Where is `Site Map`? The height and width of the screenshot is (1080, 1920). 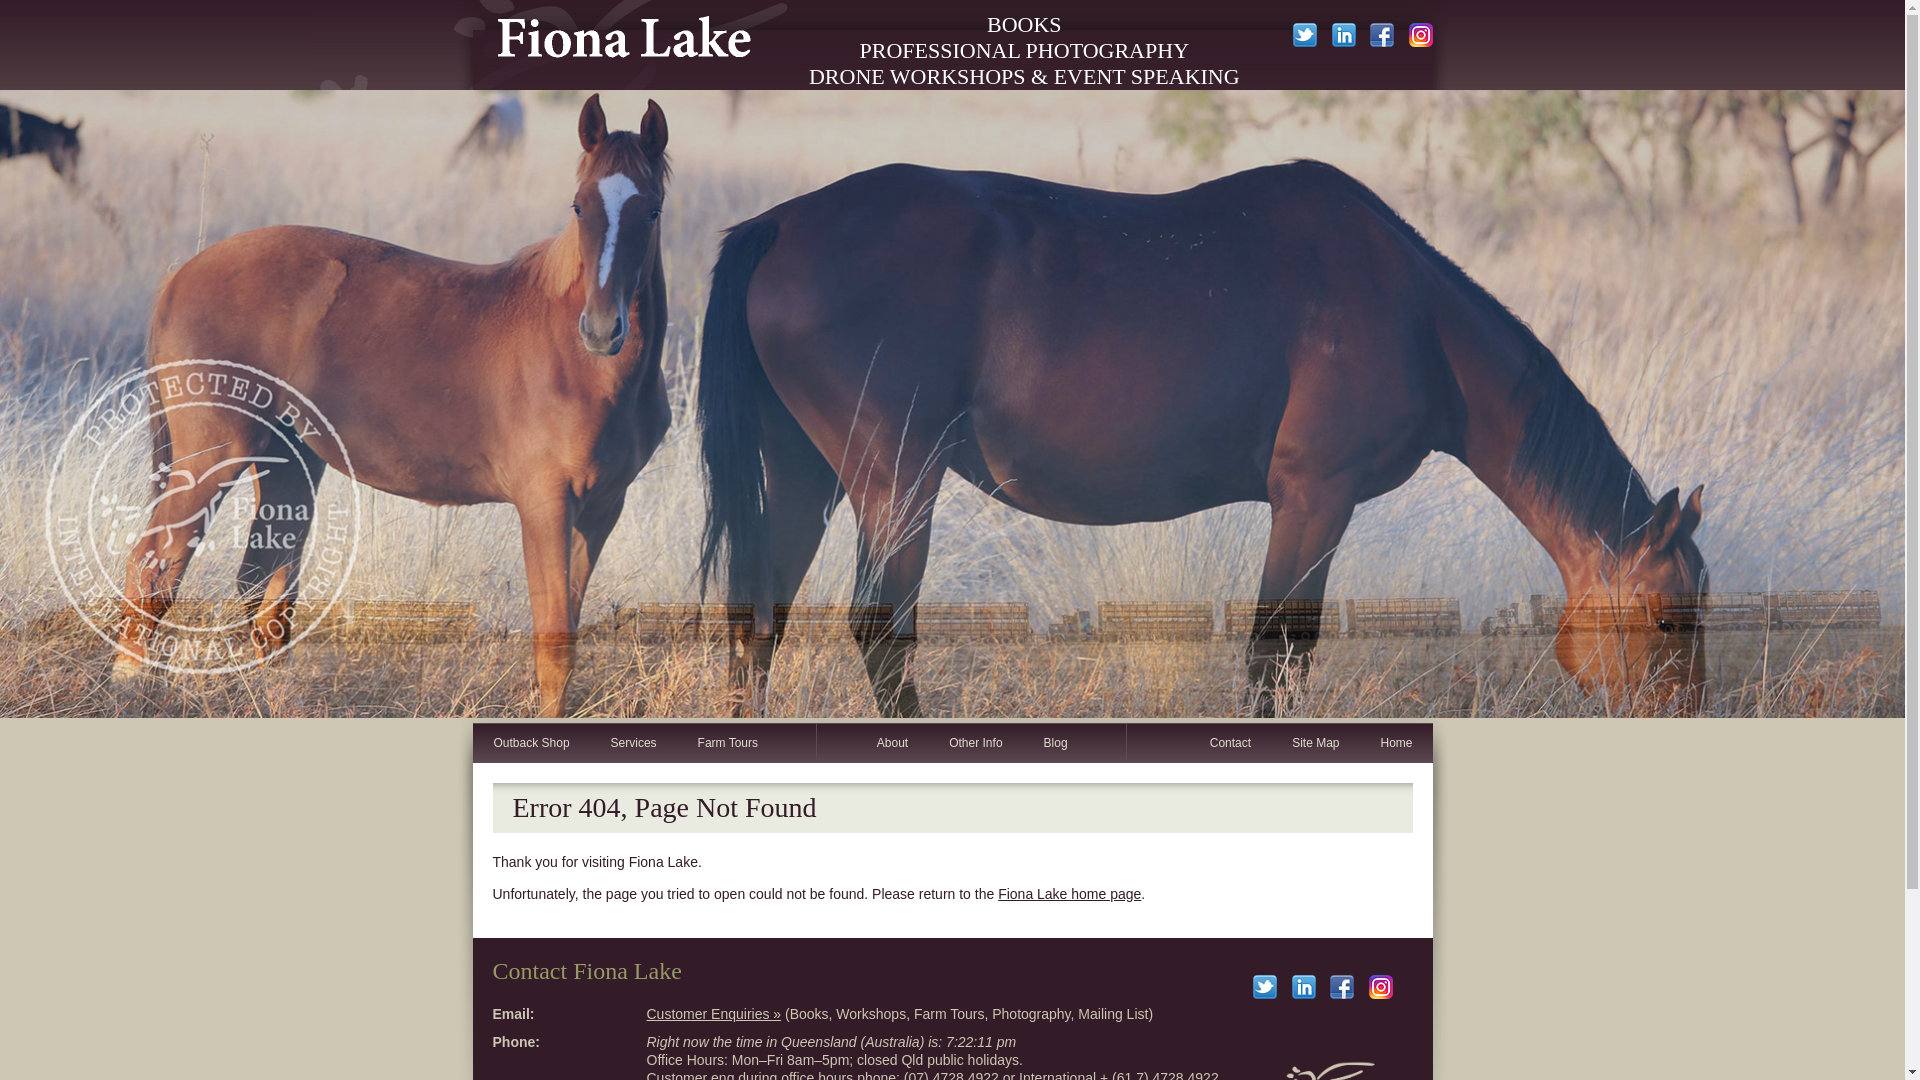 Site Map is located at coordinates (1315, 744).